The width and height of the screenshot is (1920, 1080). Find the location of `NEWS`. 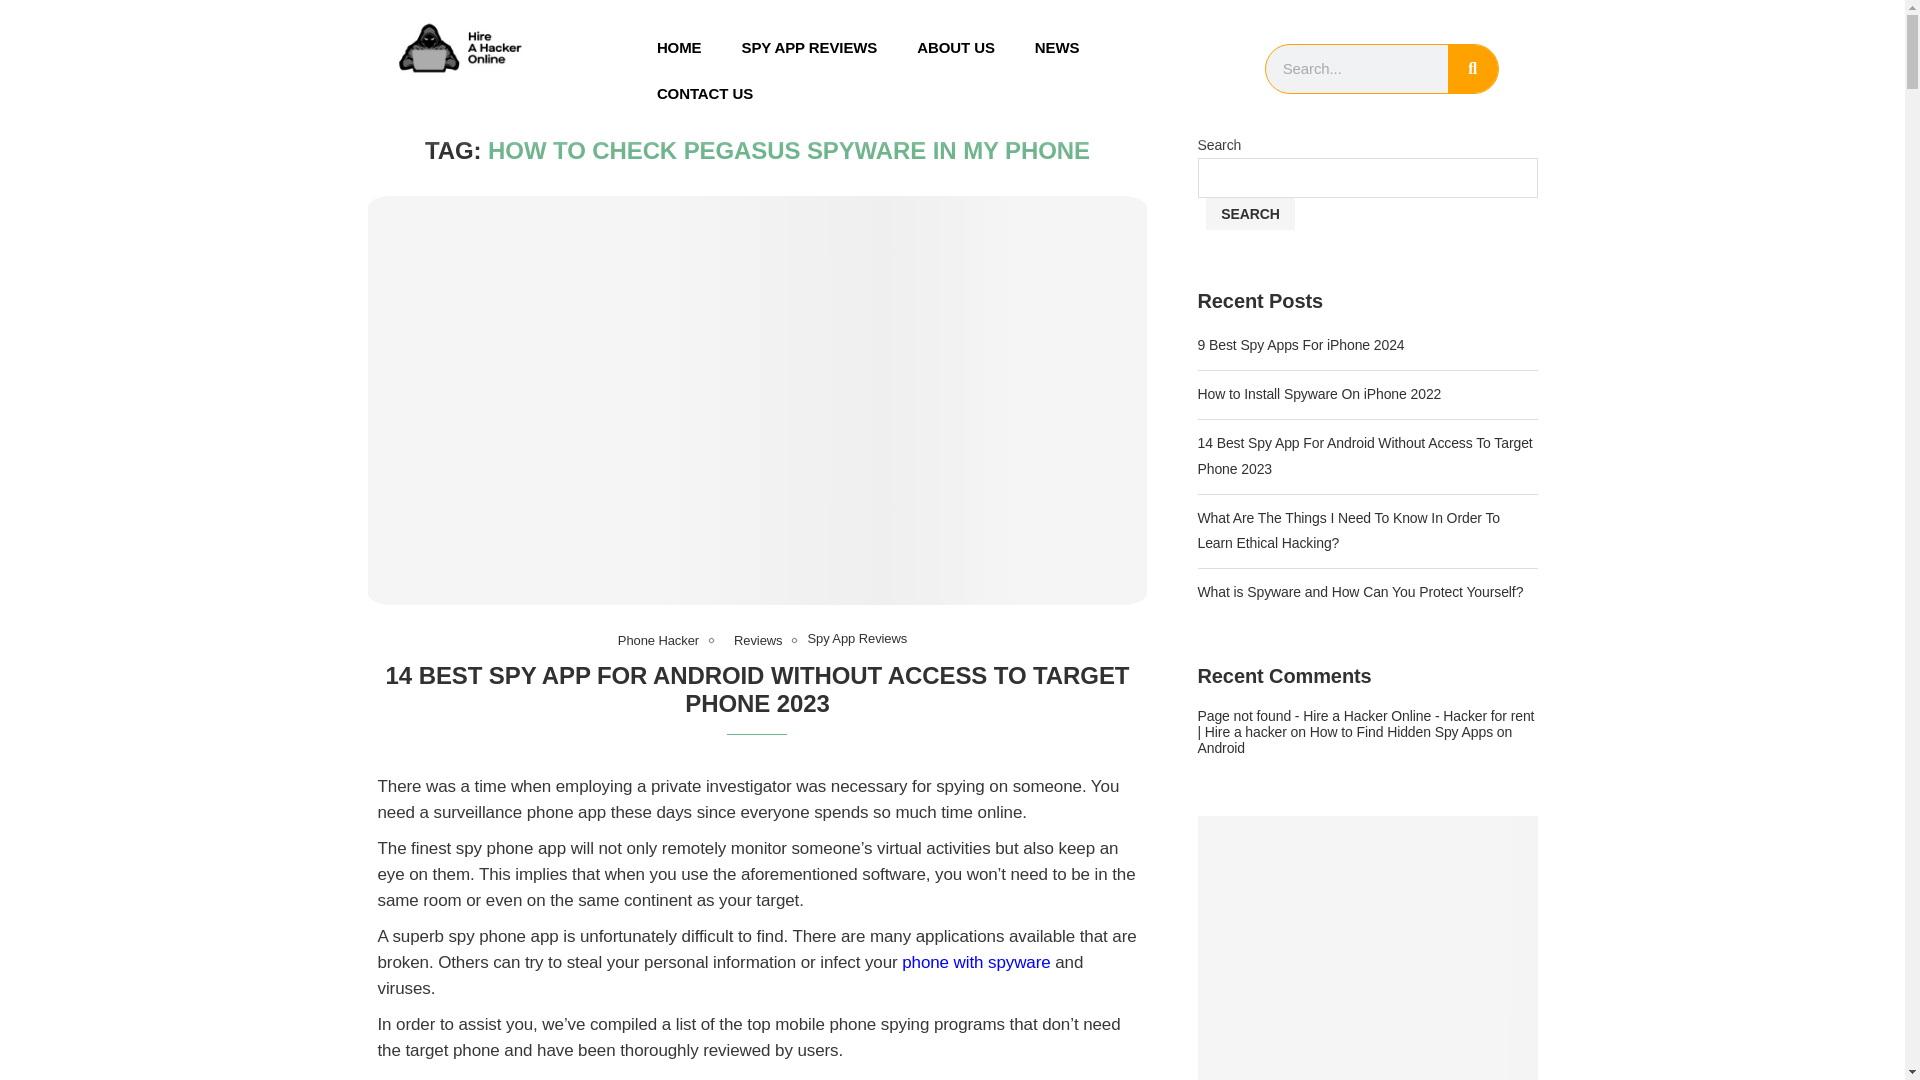

NEWS is located at coordinates (1058, 48).